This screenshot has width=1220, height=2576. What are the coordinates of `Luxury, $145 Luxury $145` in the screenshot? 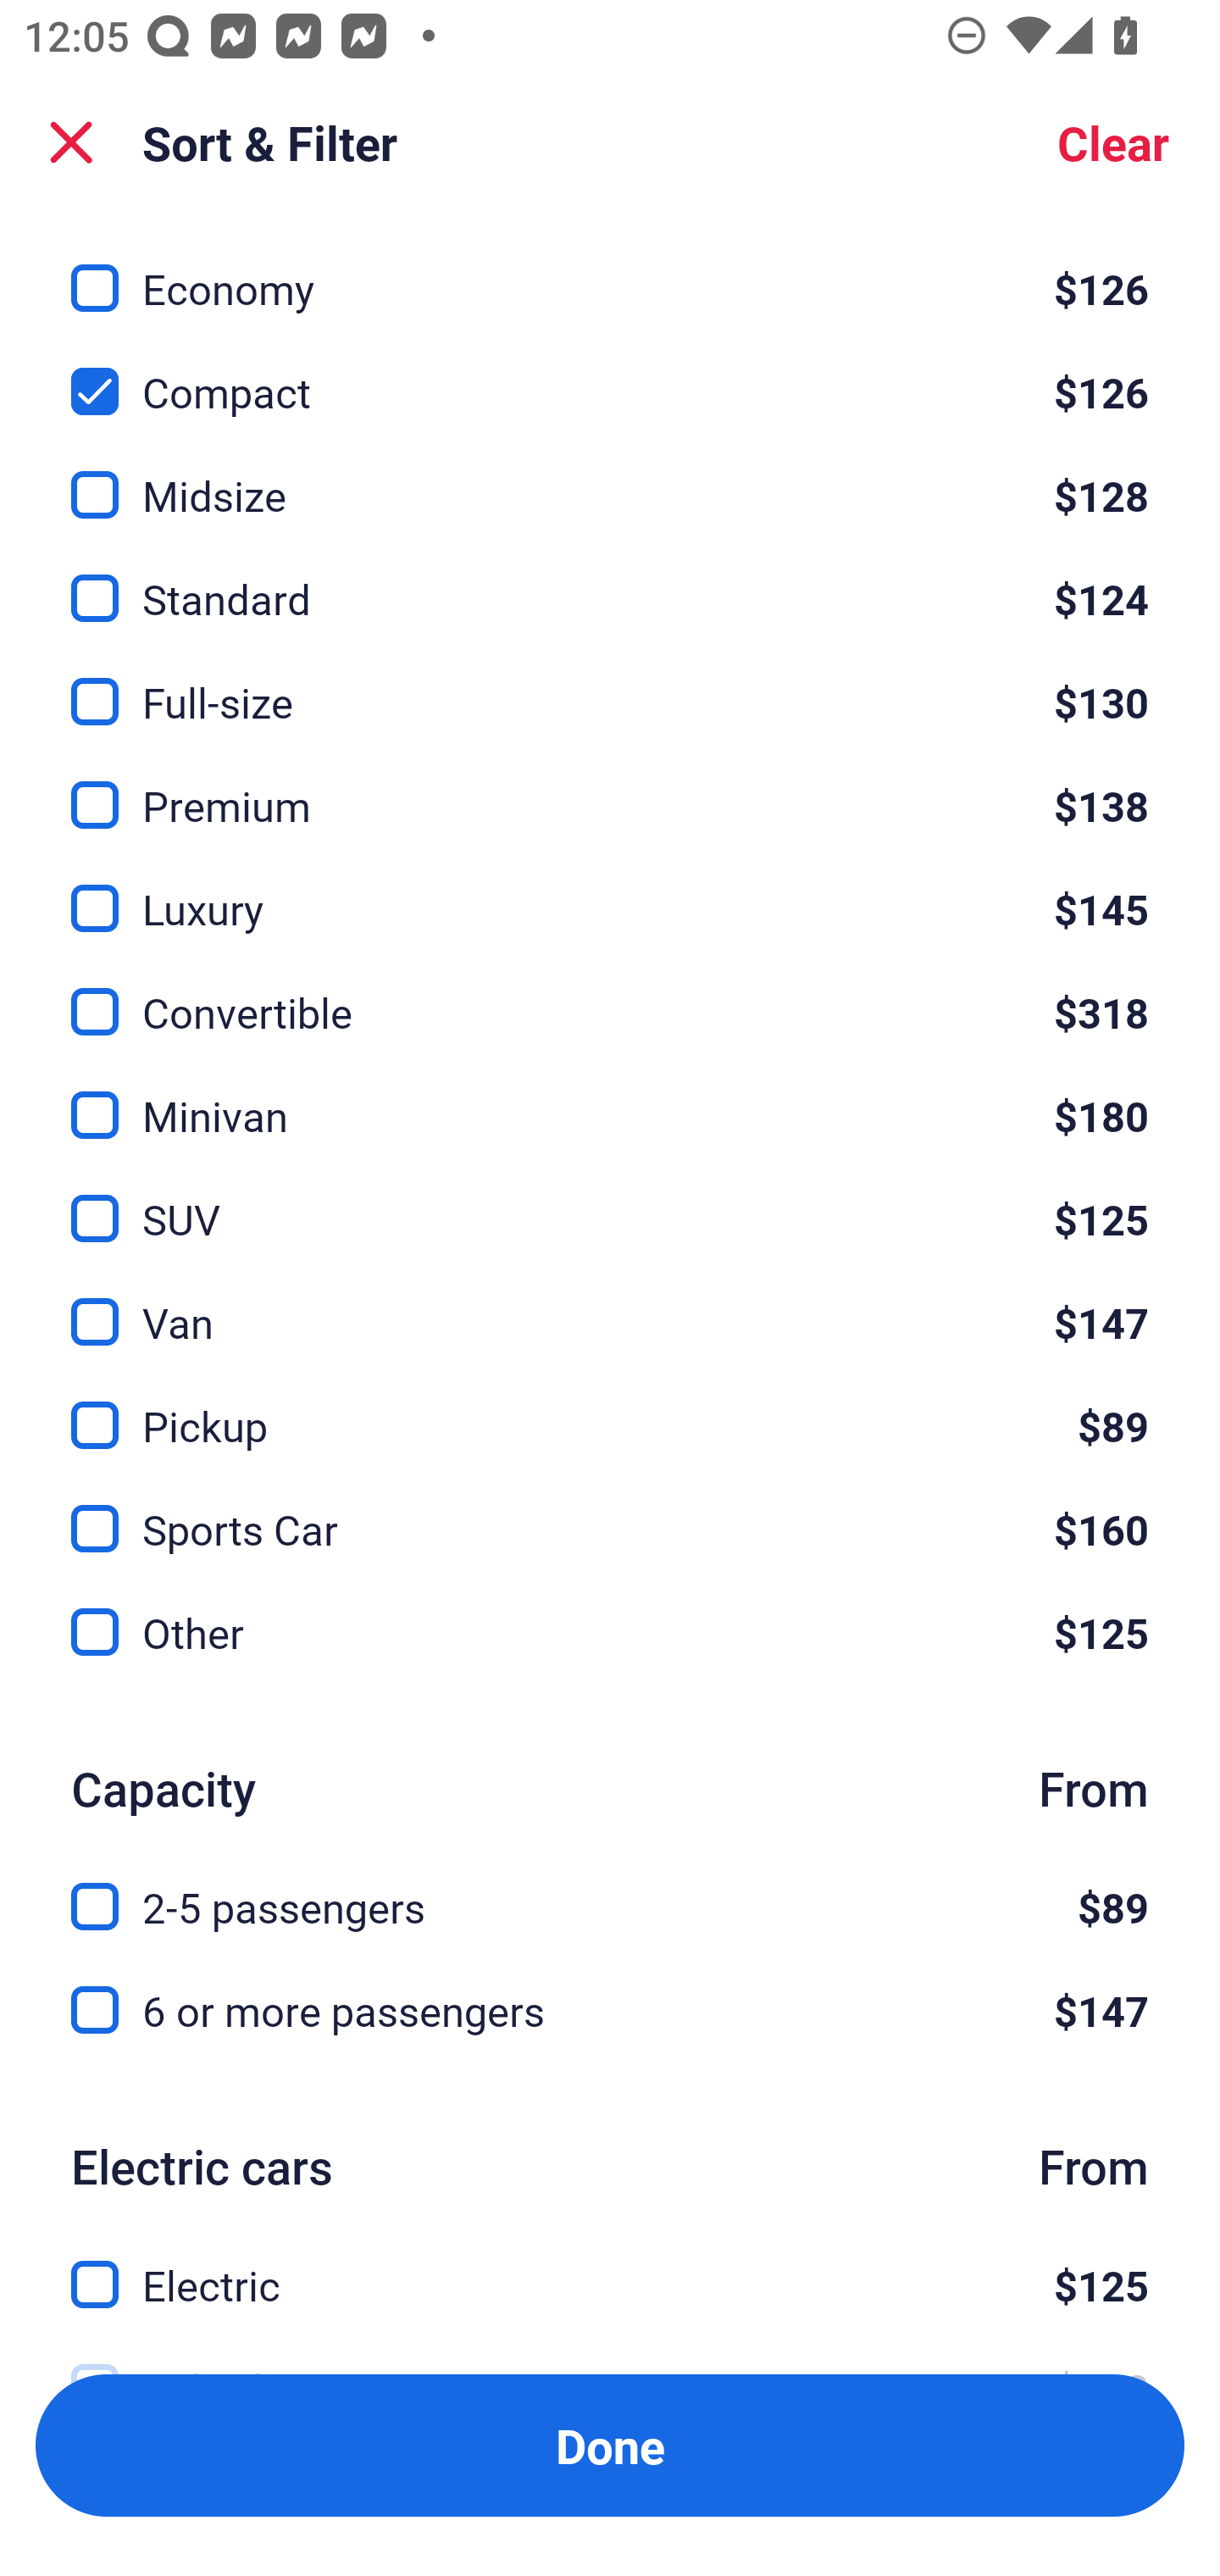 It's located at (610, 888).